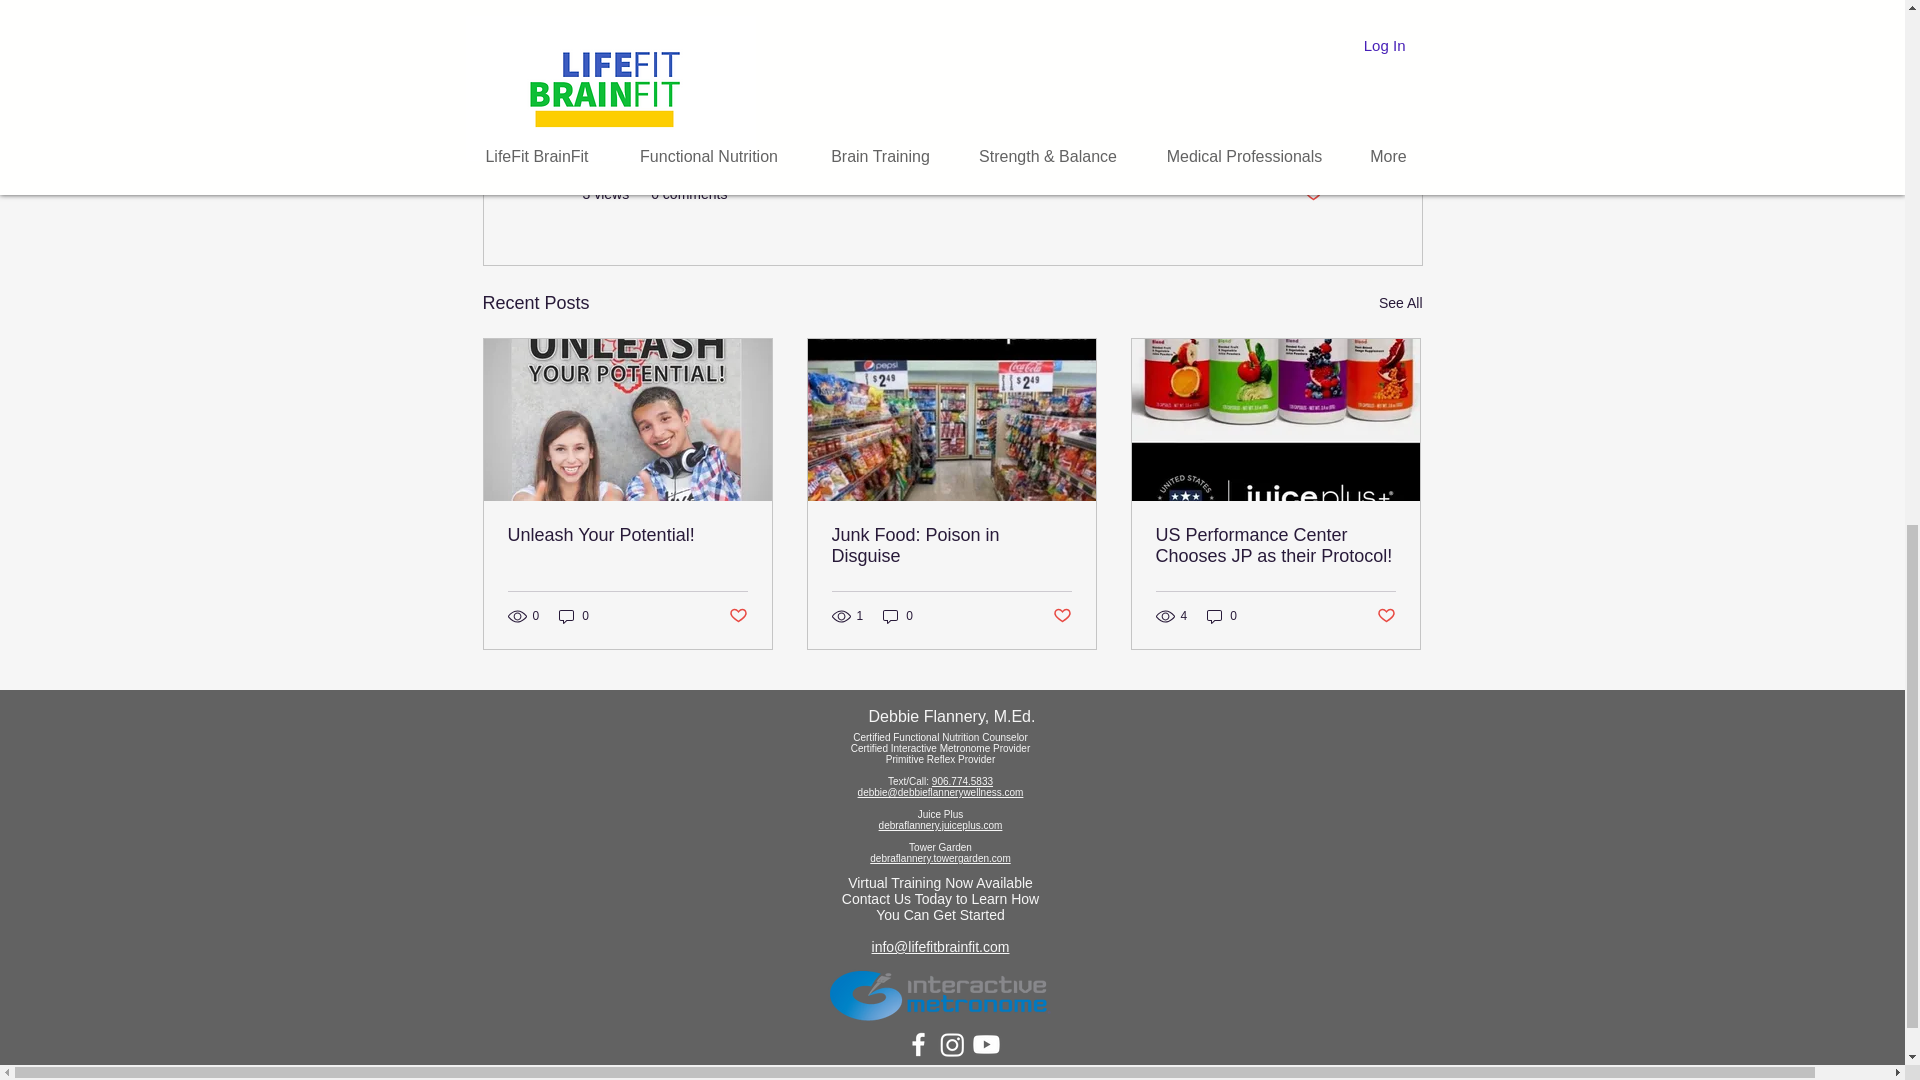 The width and height of the screenshot is (1920, 1080). What do you see at coordinates (1312, 194) in the screenshot?
I see `Post not marked as liked` at bounding box center [1312, 194].